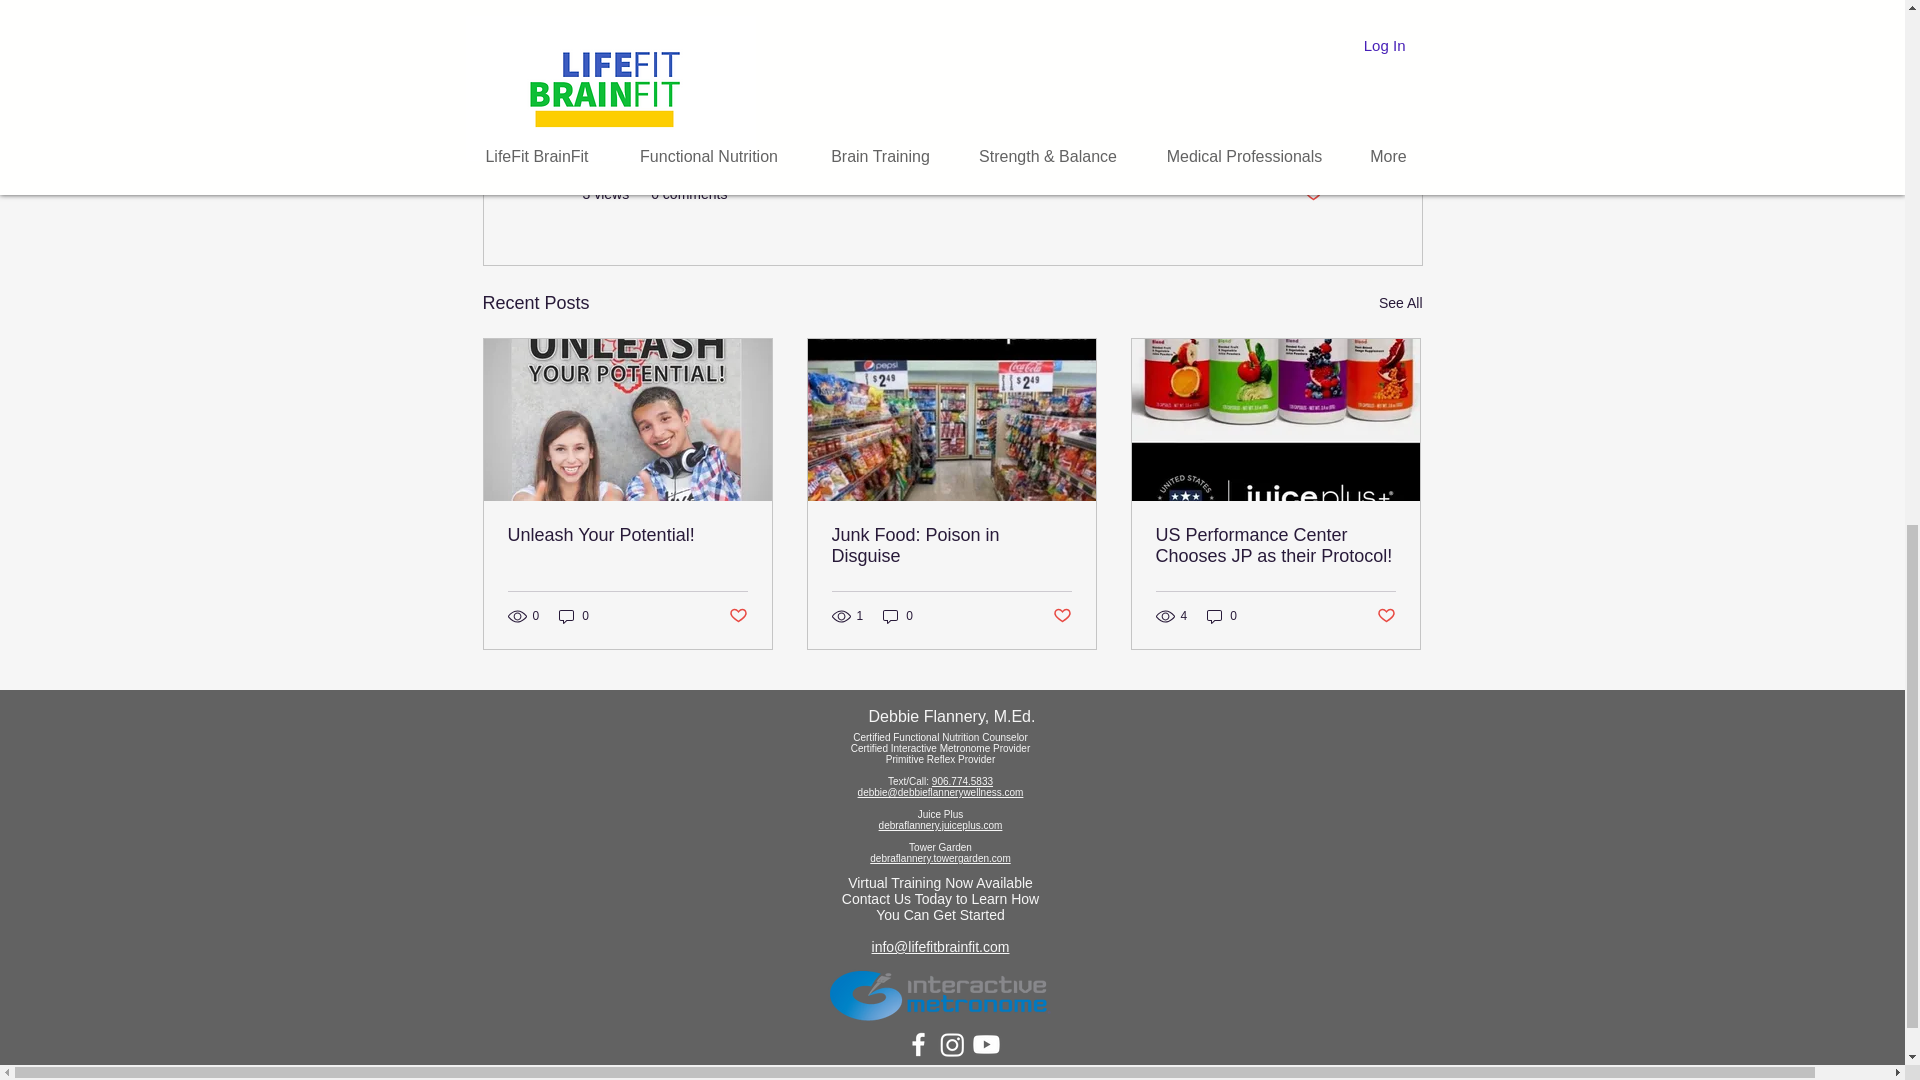 The width and height of the screenshot is (1920, 1080). What do you see at coordinates (1312, 194) in the screenshot?
I see `Post not marked as liked` at bounding box center [1312, 194].